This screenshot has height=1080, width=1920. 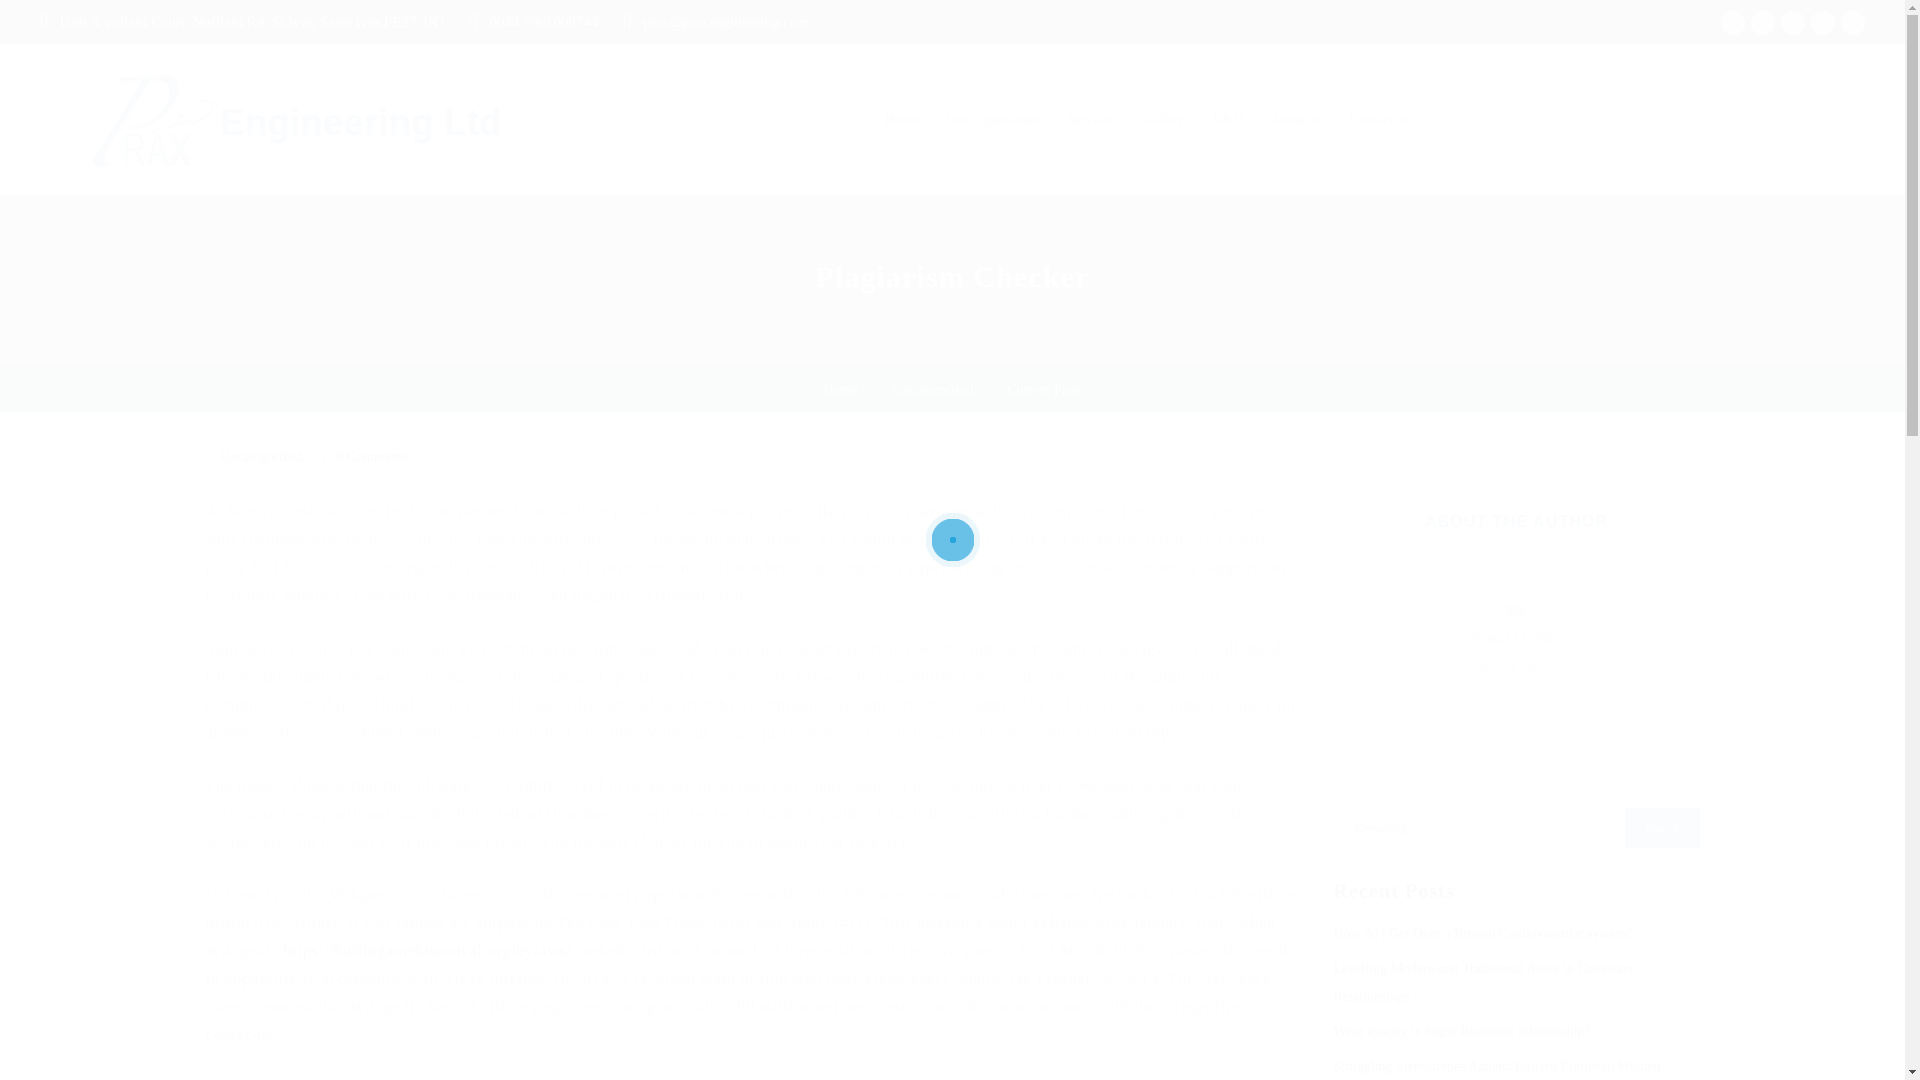 I want to click on Our Capabilities, so click(x=992, y=119).